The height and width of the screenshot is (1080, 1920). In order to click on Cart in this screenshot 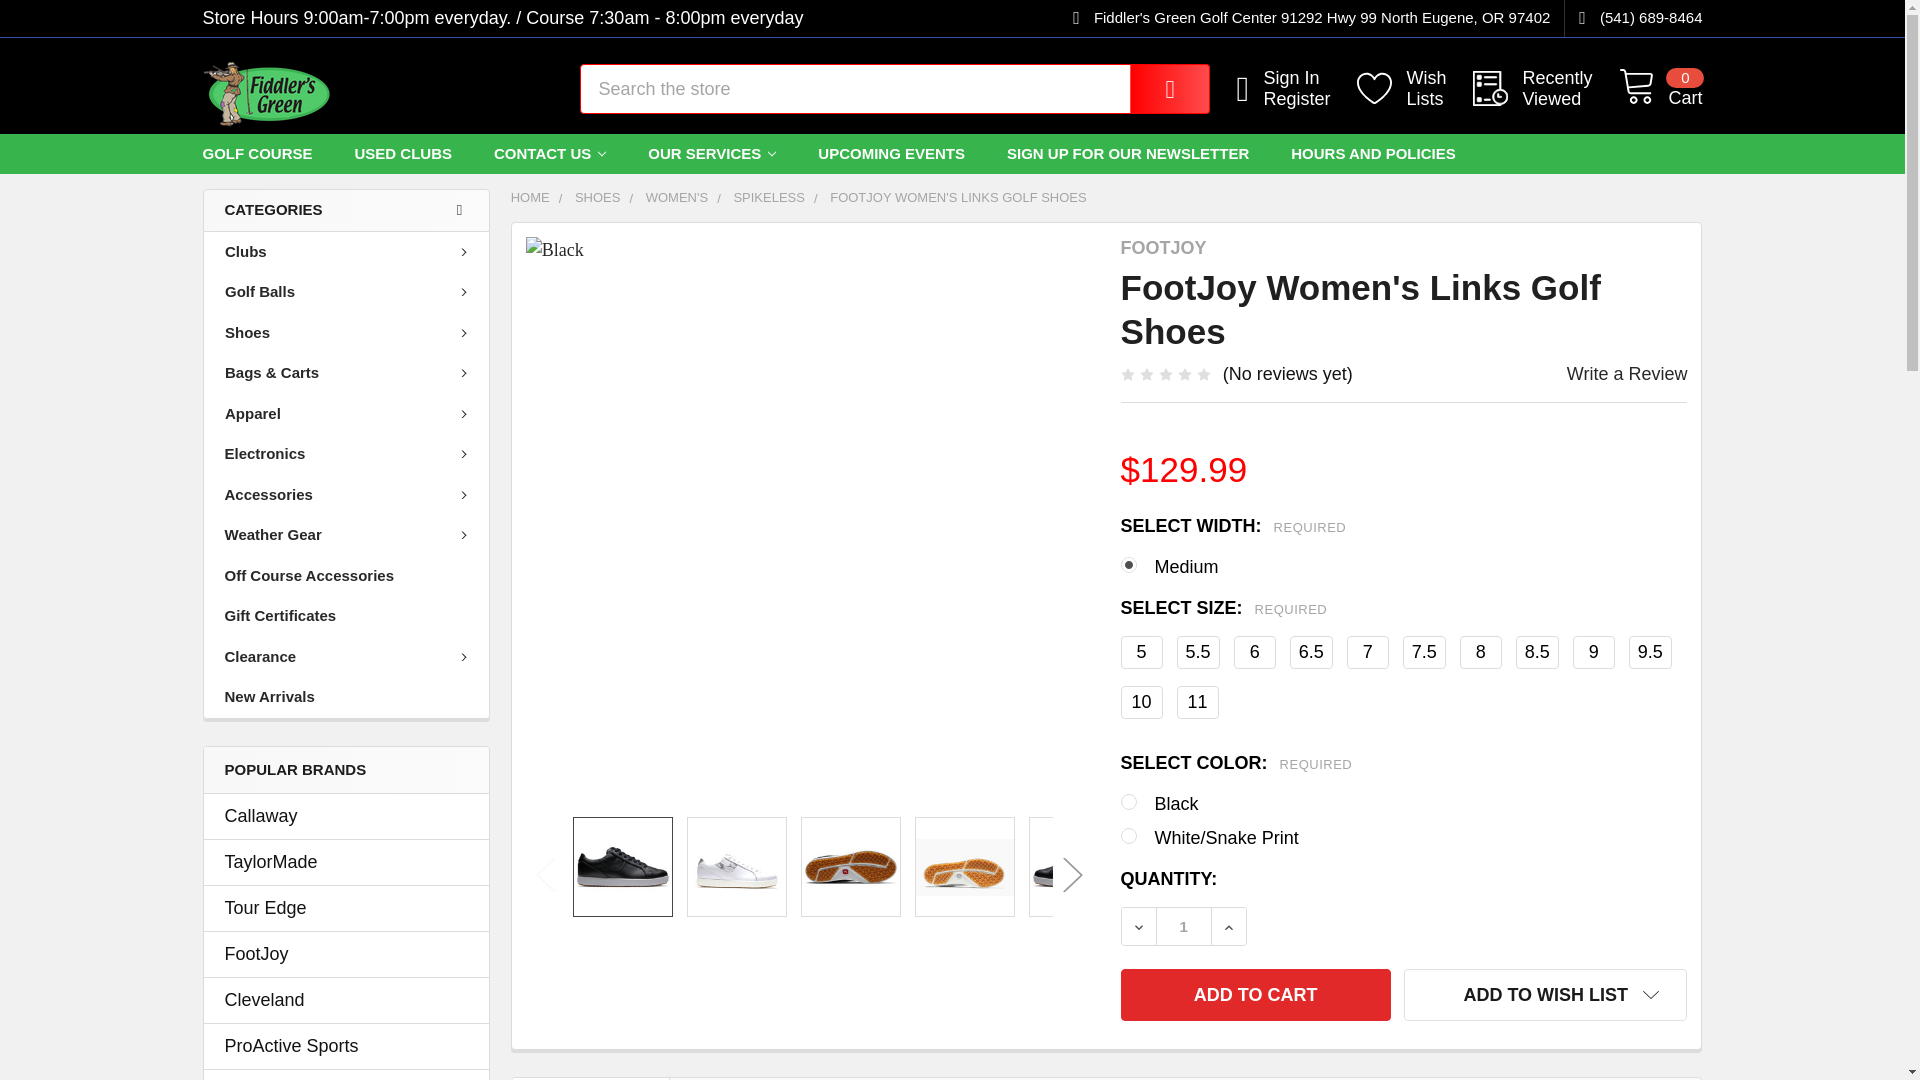, I will do `click(1660, 90)`.